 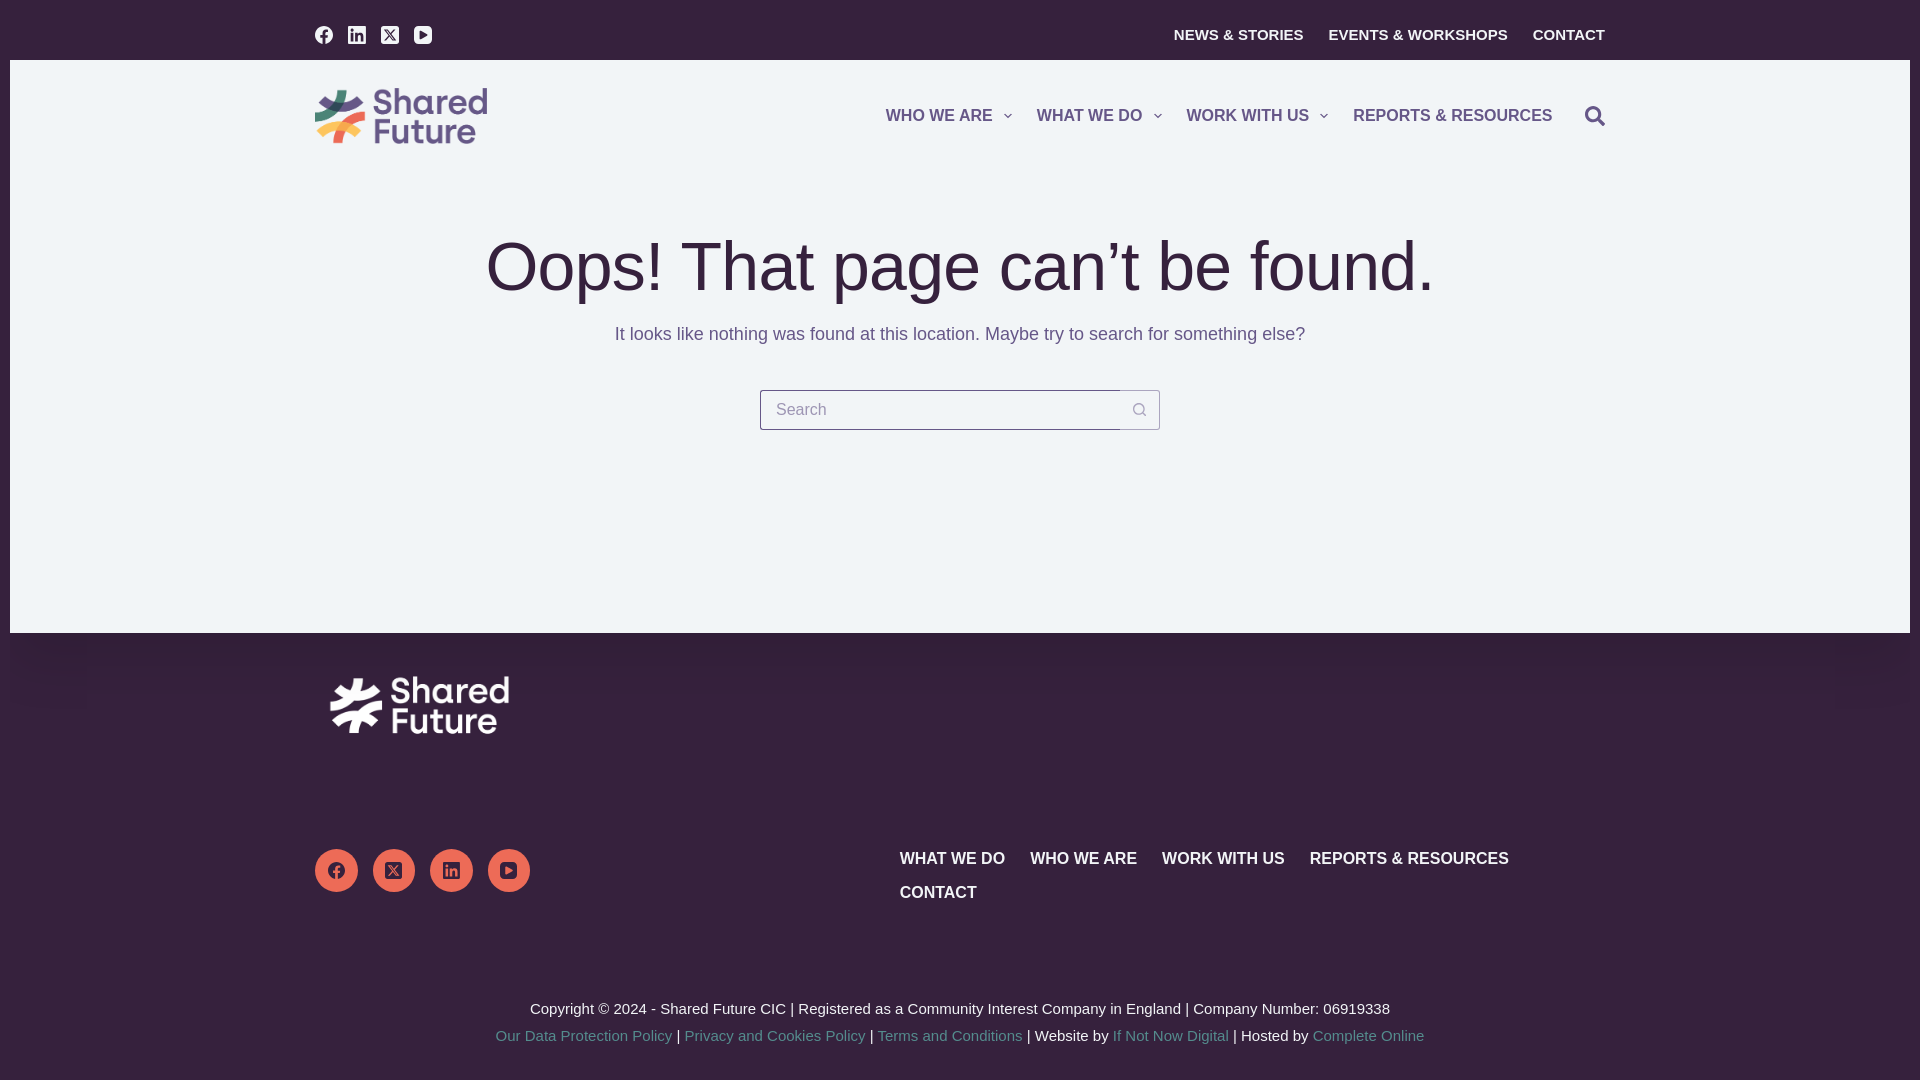 What do you see at coordinates (940, 409) in the screenshot?
I see `Search for...` at bounding box center [940, 409].